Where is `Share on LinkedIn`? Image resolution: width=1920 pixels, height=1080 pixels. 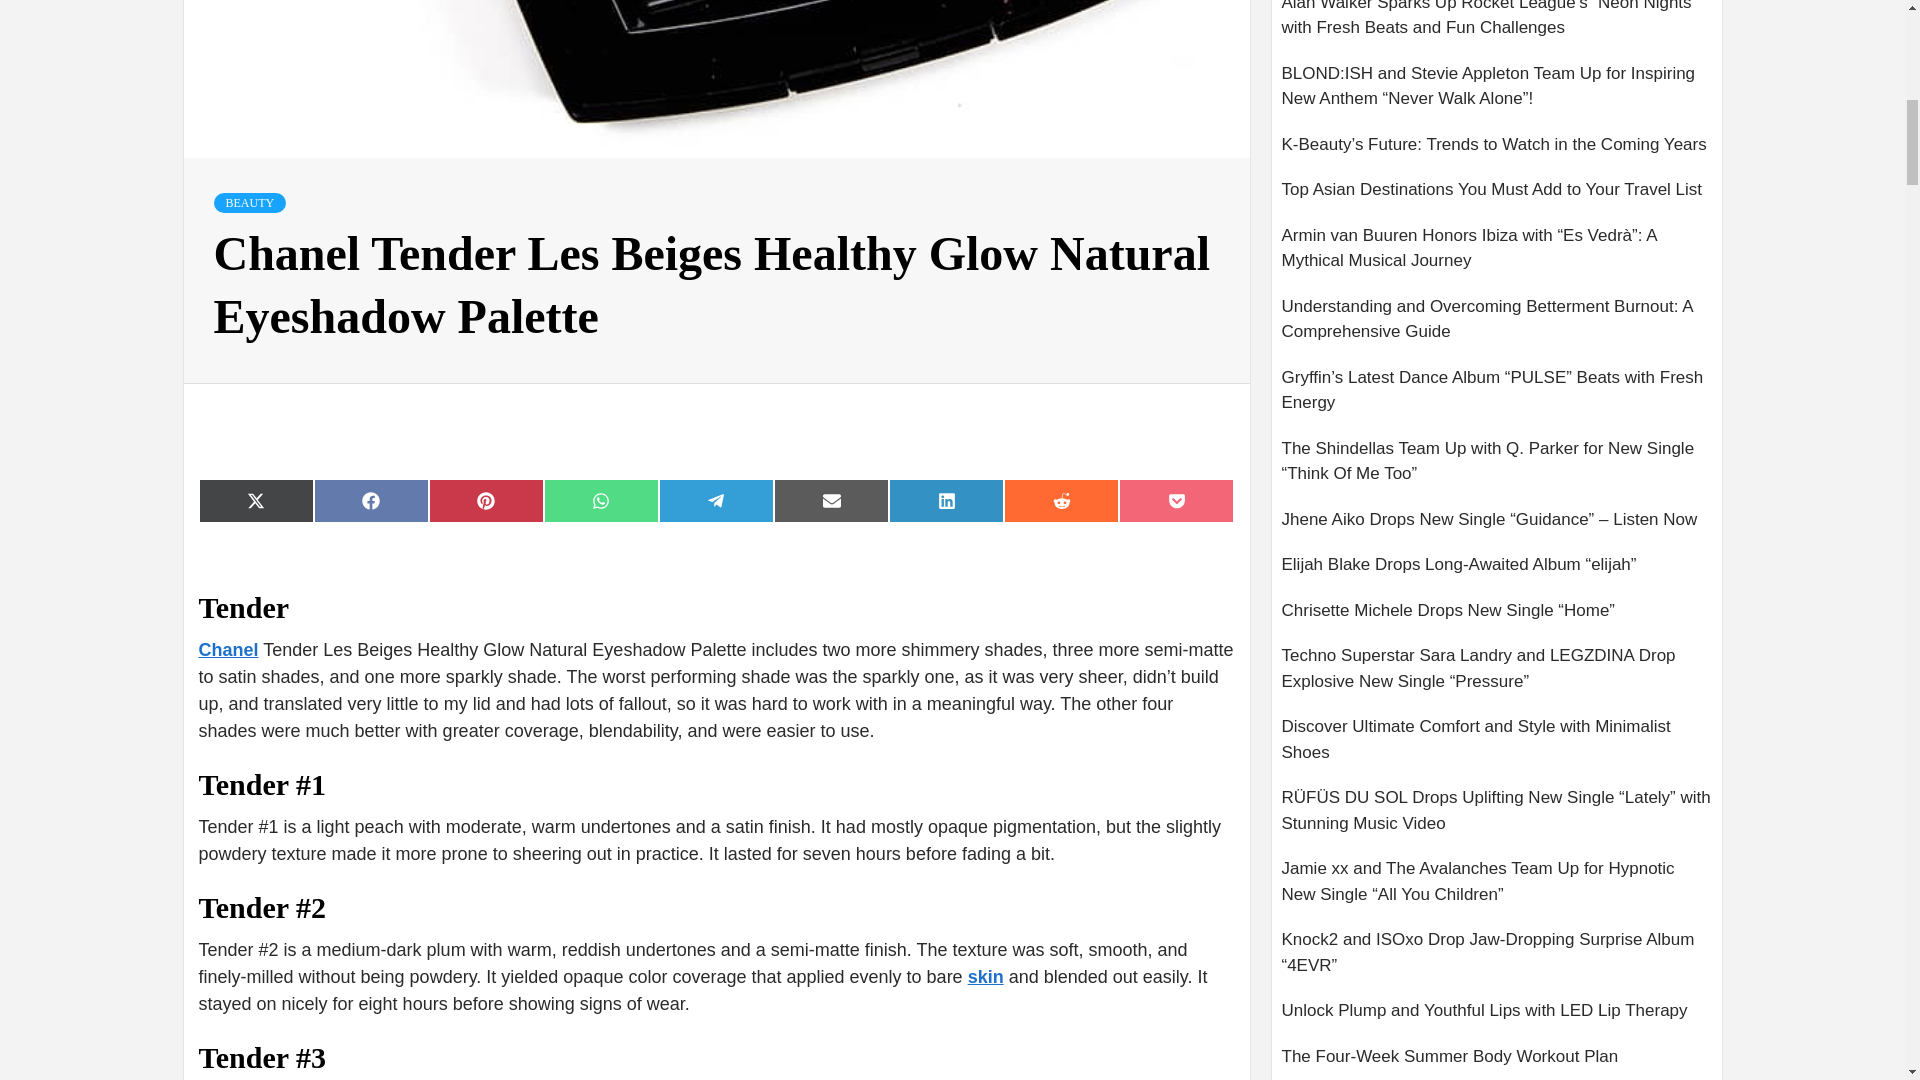 Share on LinkedIn is located at coordinates (946, 500).